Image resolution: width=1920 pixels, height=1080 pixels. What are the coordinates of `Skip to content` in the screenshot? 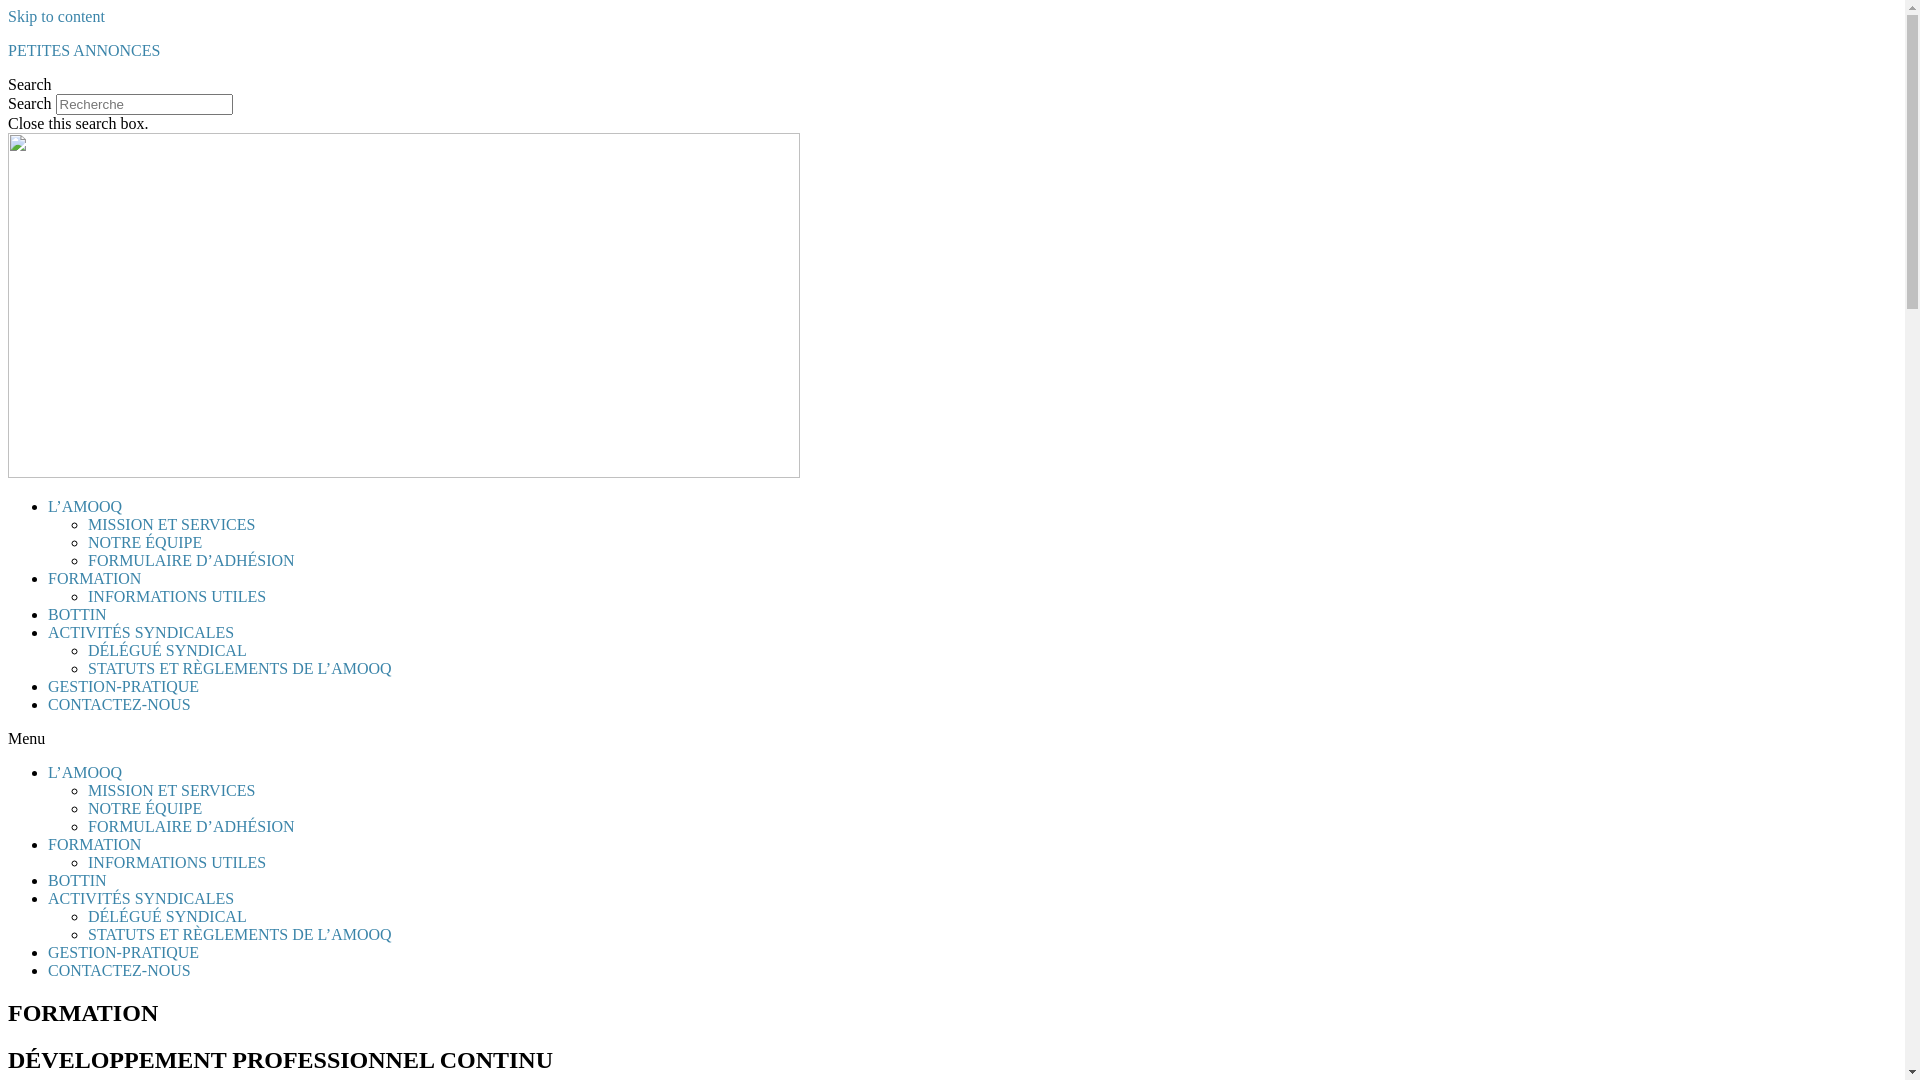 It's located at (56, 16).